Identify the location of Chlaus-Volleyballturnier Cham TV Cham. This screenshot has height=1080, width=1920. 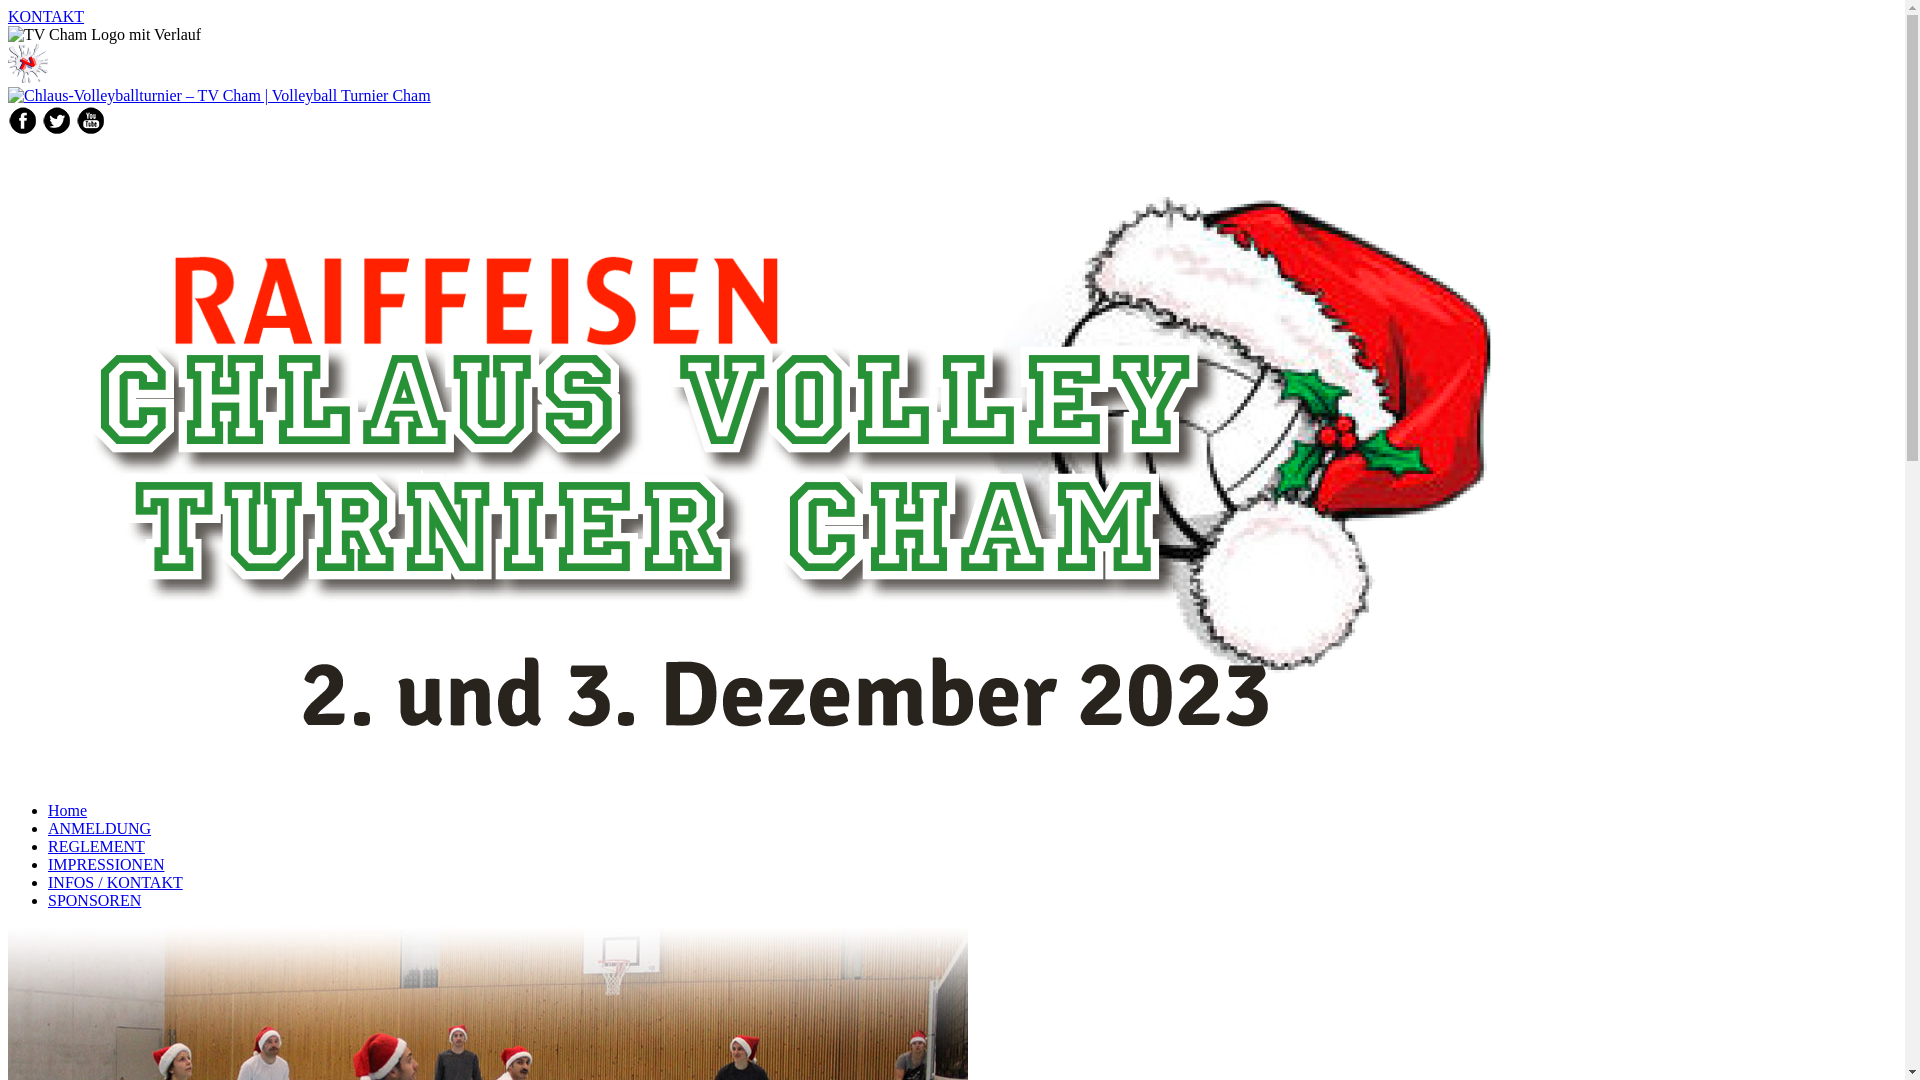
(808, 460).